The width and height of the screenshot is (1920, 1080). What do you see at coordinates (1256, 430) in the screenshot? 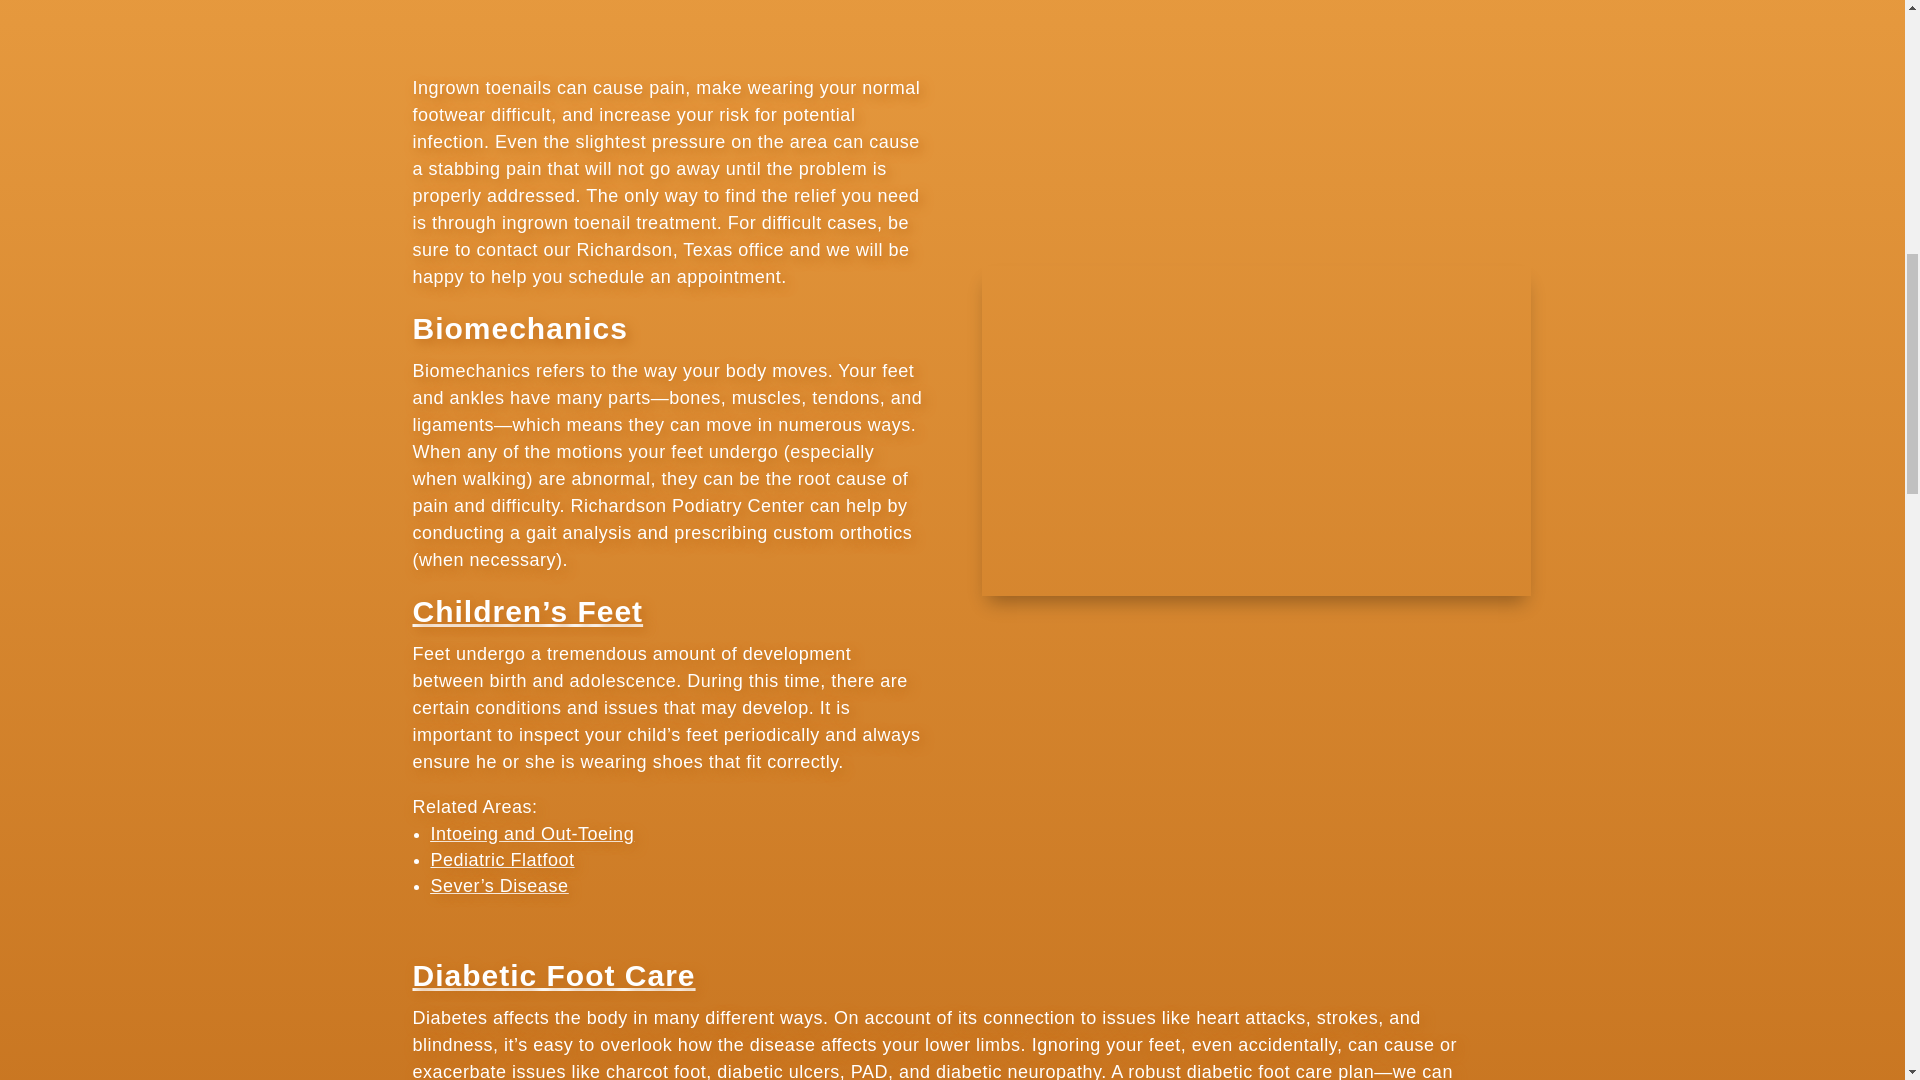
I see `Richardson Service Page` at bounding box center [1256, 430].